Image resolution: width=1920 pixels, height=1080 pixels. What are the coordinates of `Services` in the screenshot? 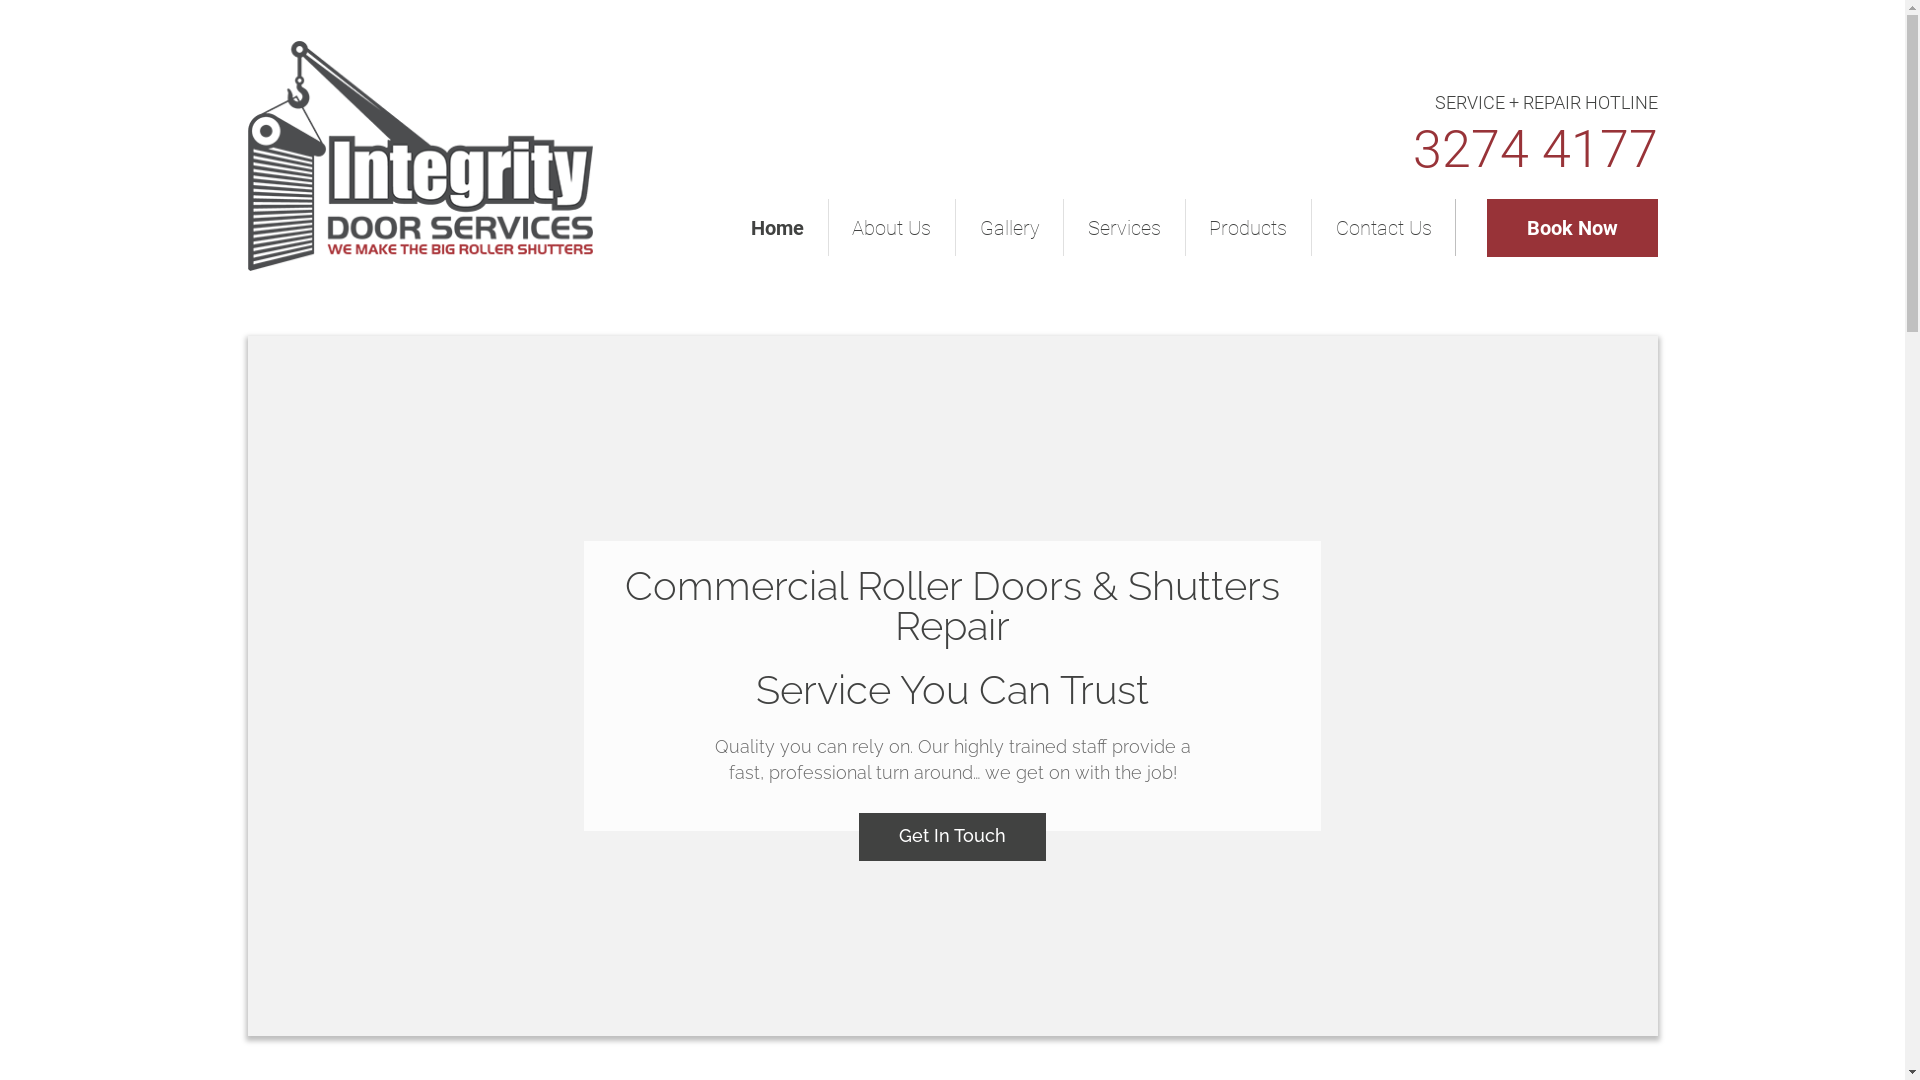 It's located at (1124, 228).